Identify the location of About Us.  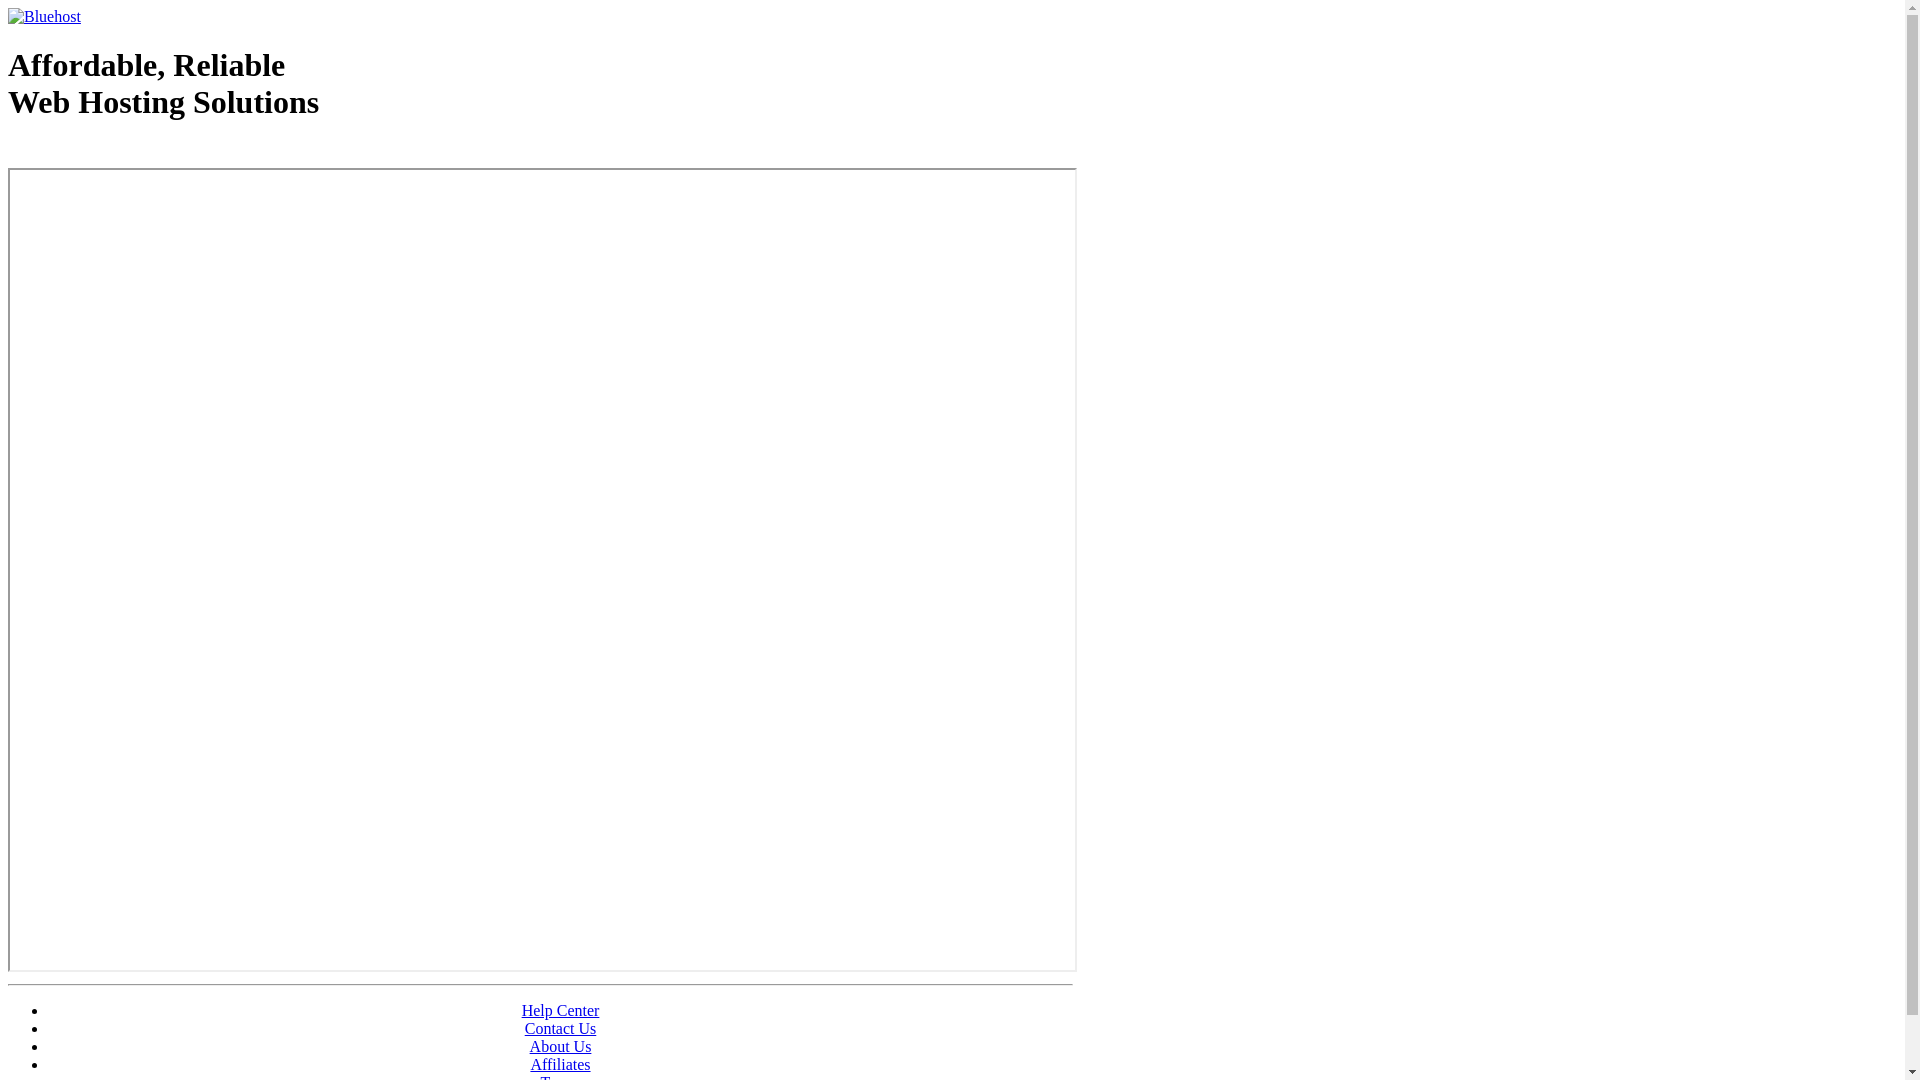
(561, 1046).